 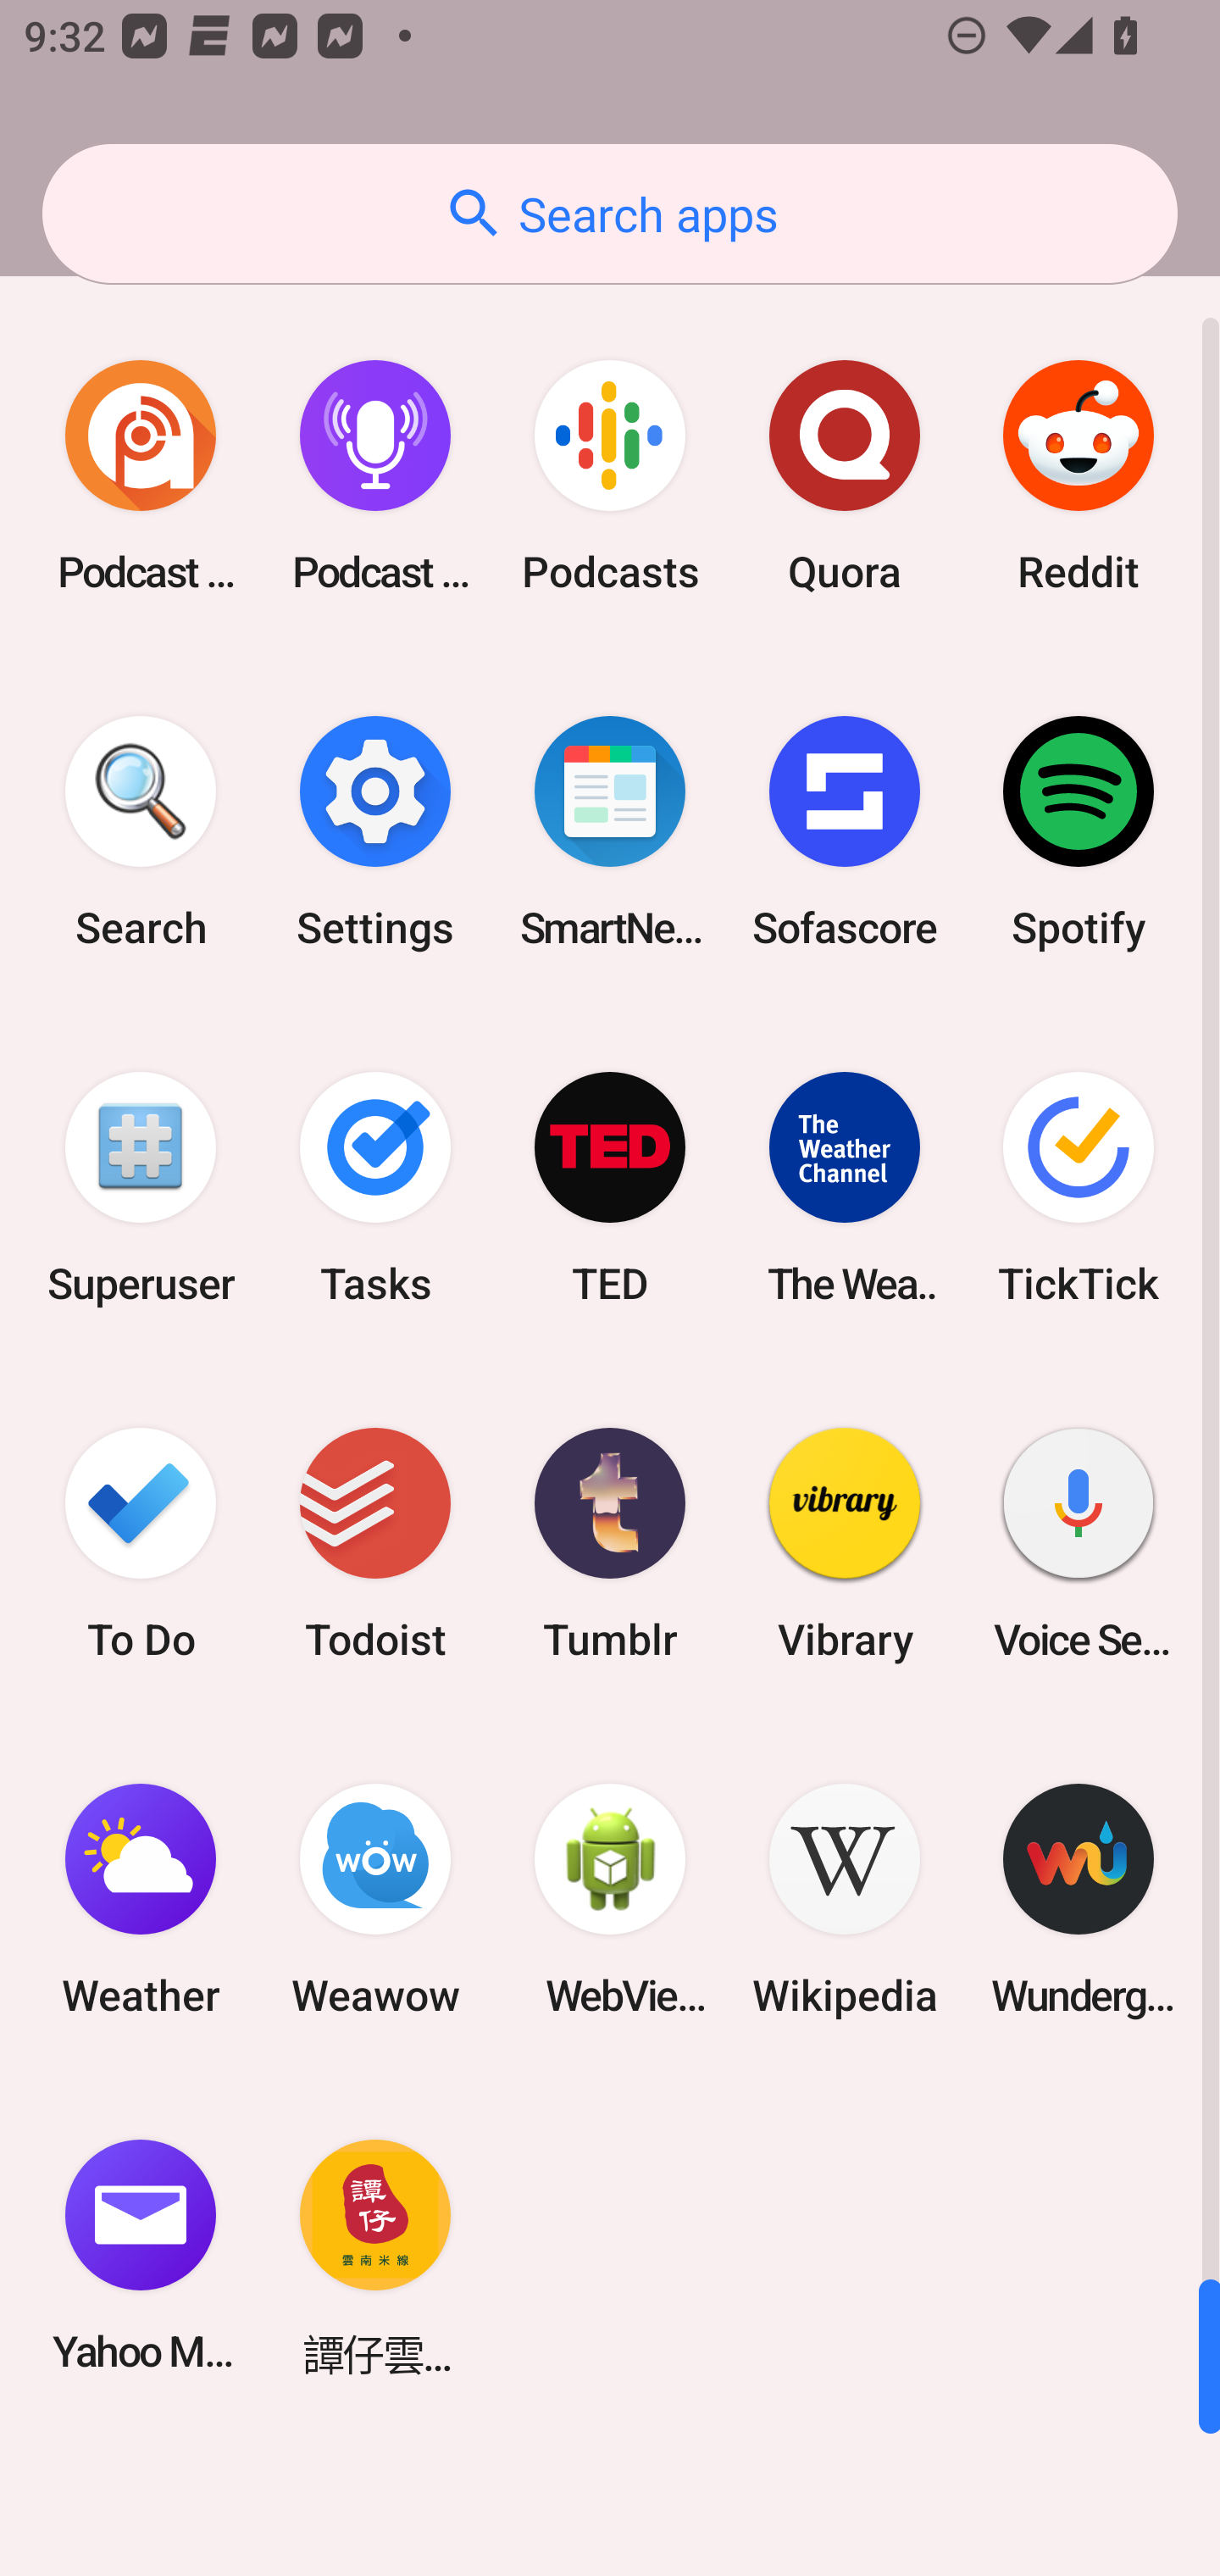 What do you see at coordinates (141, 832) in the screenshot?
I see `Search` at bounding box center [141, 832].